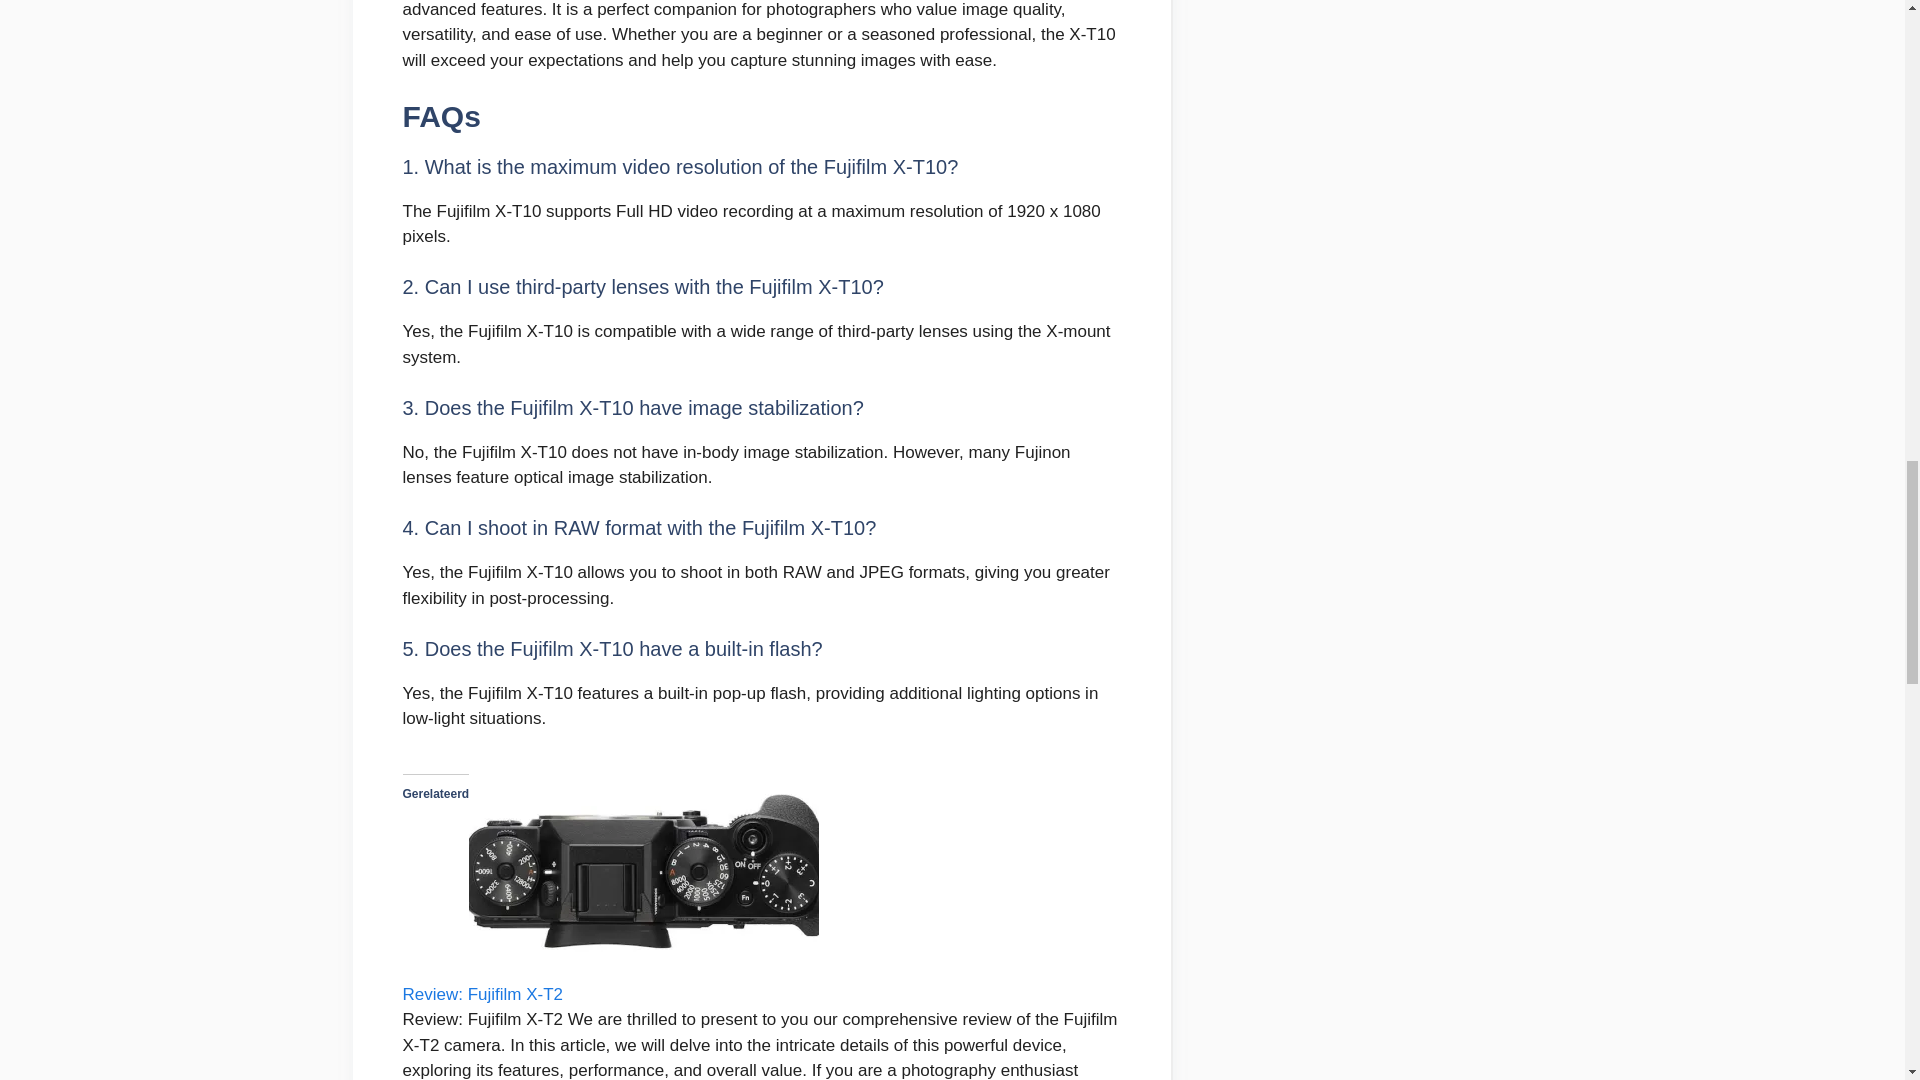 Image resolution: width=1920 pixels, height=1080 pixels. What do you see at coordinates (482, 994) in the screenshot?
I see `Review: Fujifilm X-T2` at bounding box center [482, 994].